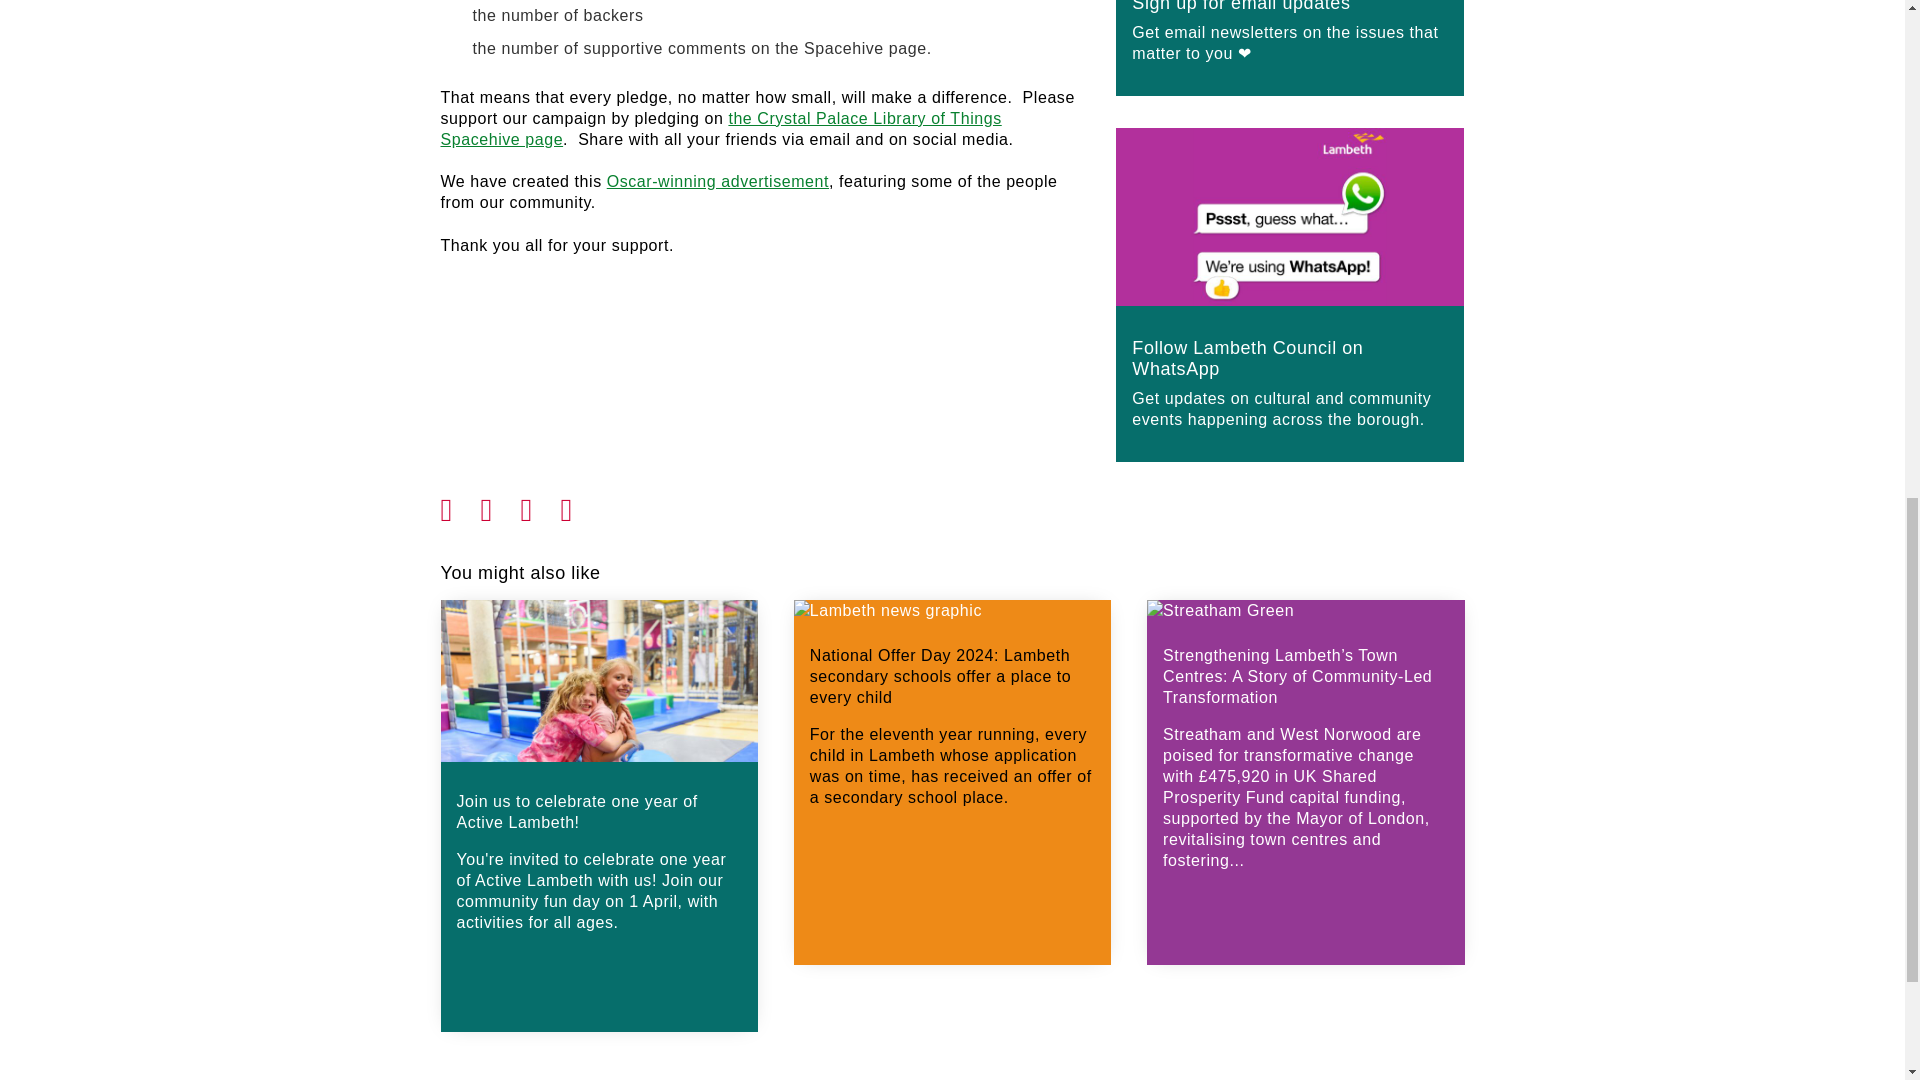 The image size is (1920, 1080). I want to click on share this on google plus, so click(540, 504).